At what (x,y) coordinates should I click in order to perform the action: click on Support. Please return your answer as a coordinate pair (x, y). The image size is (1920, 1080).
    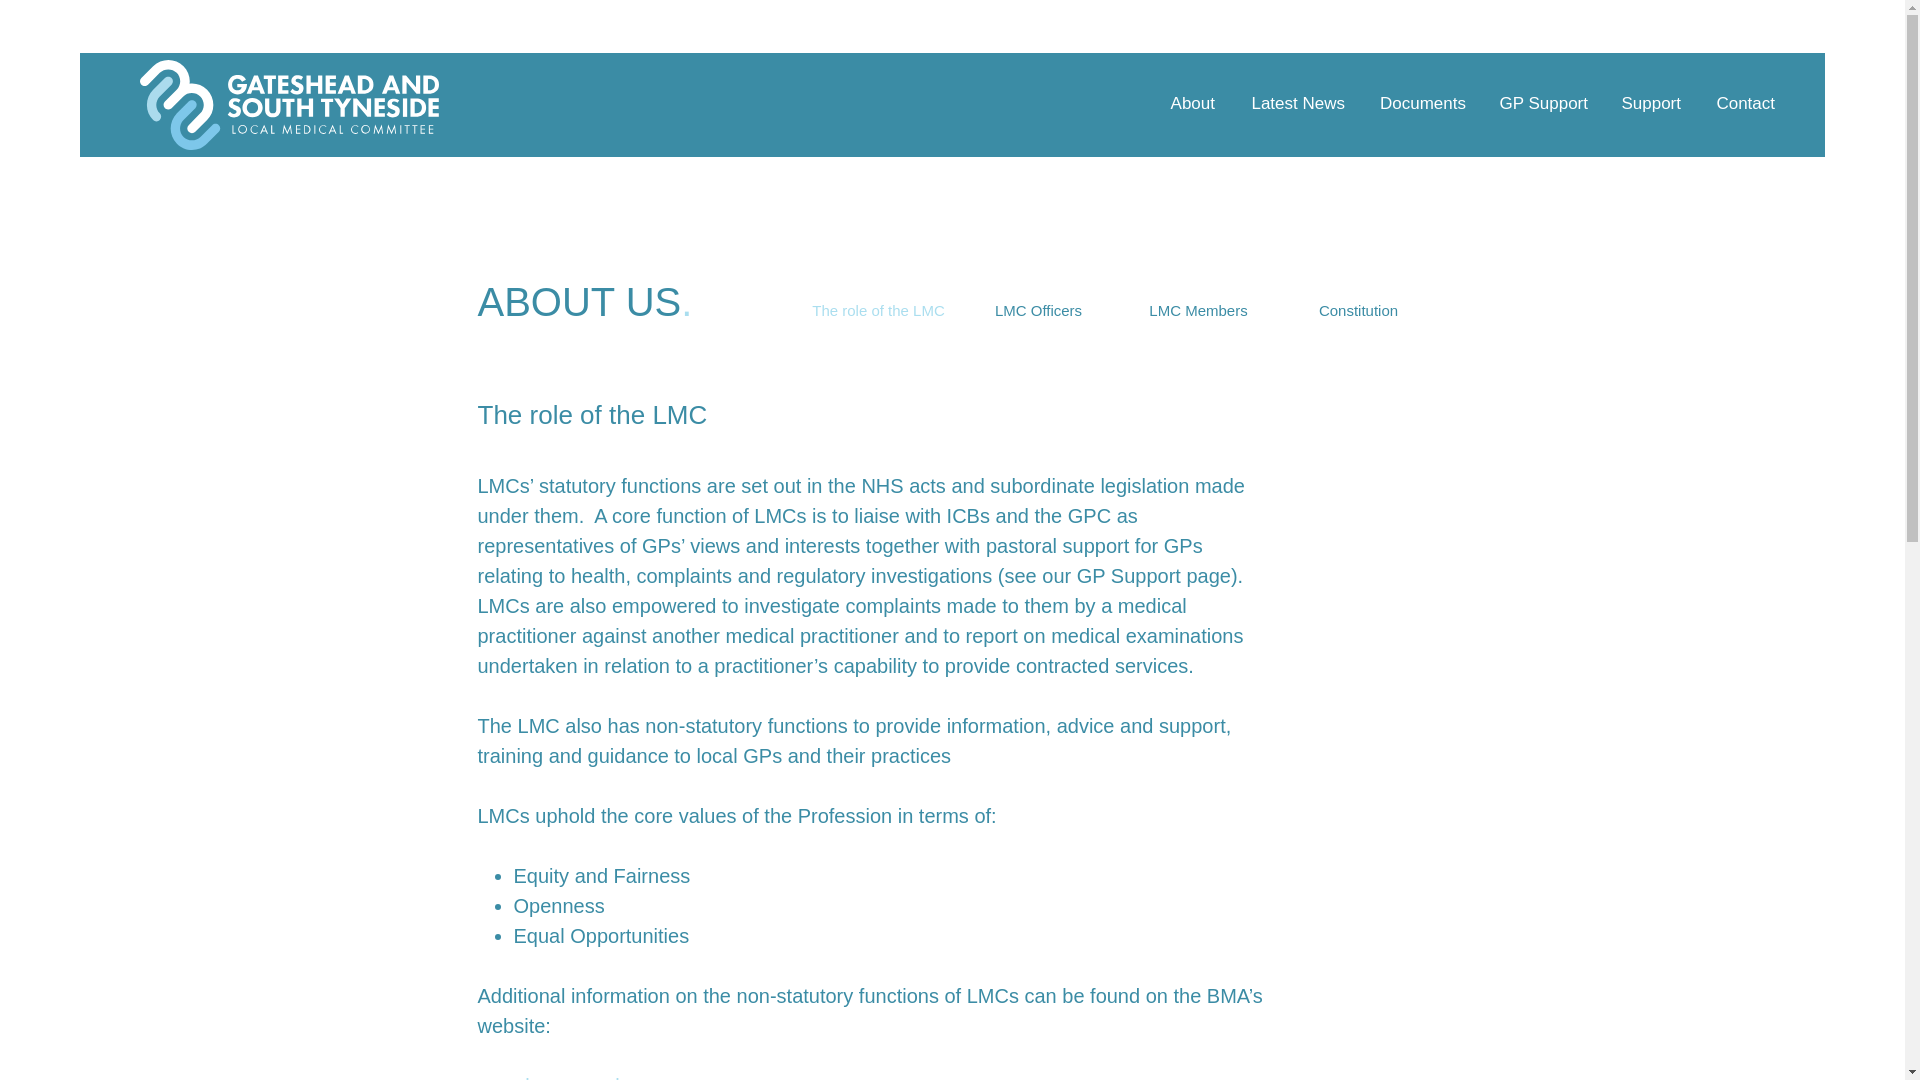
    Looking at the image, I should click on (1649, 103).